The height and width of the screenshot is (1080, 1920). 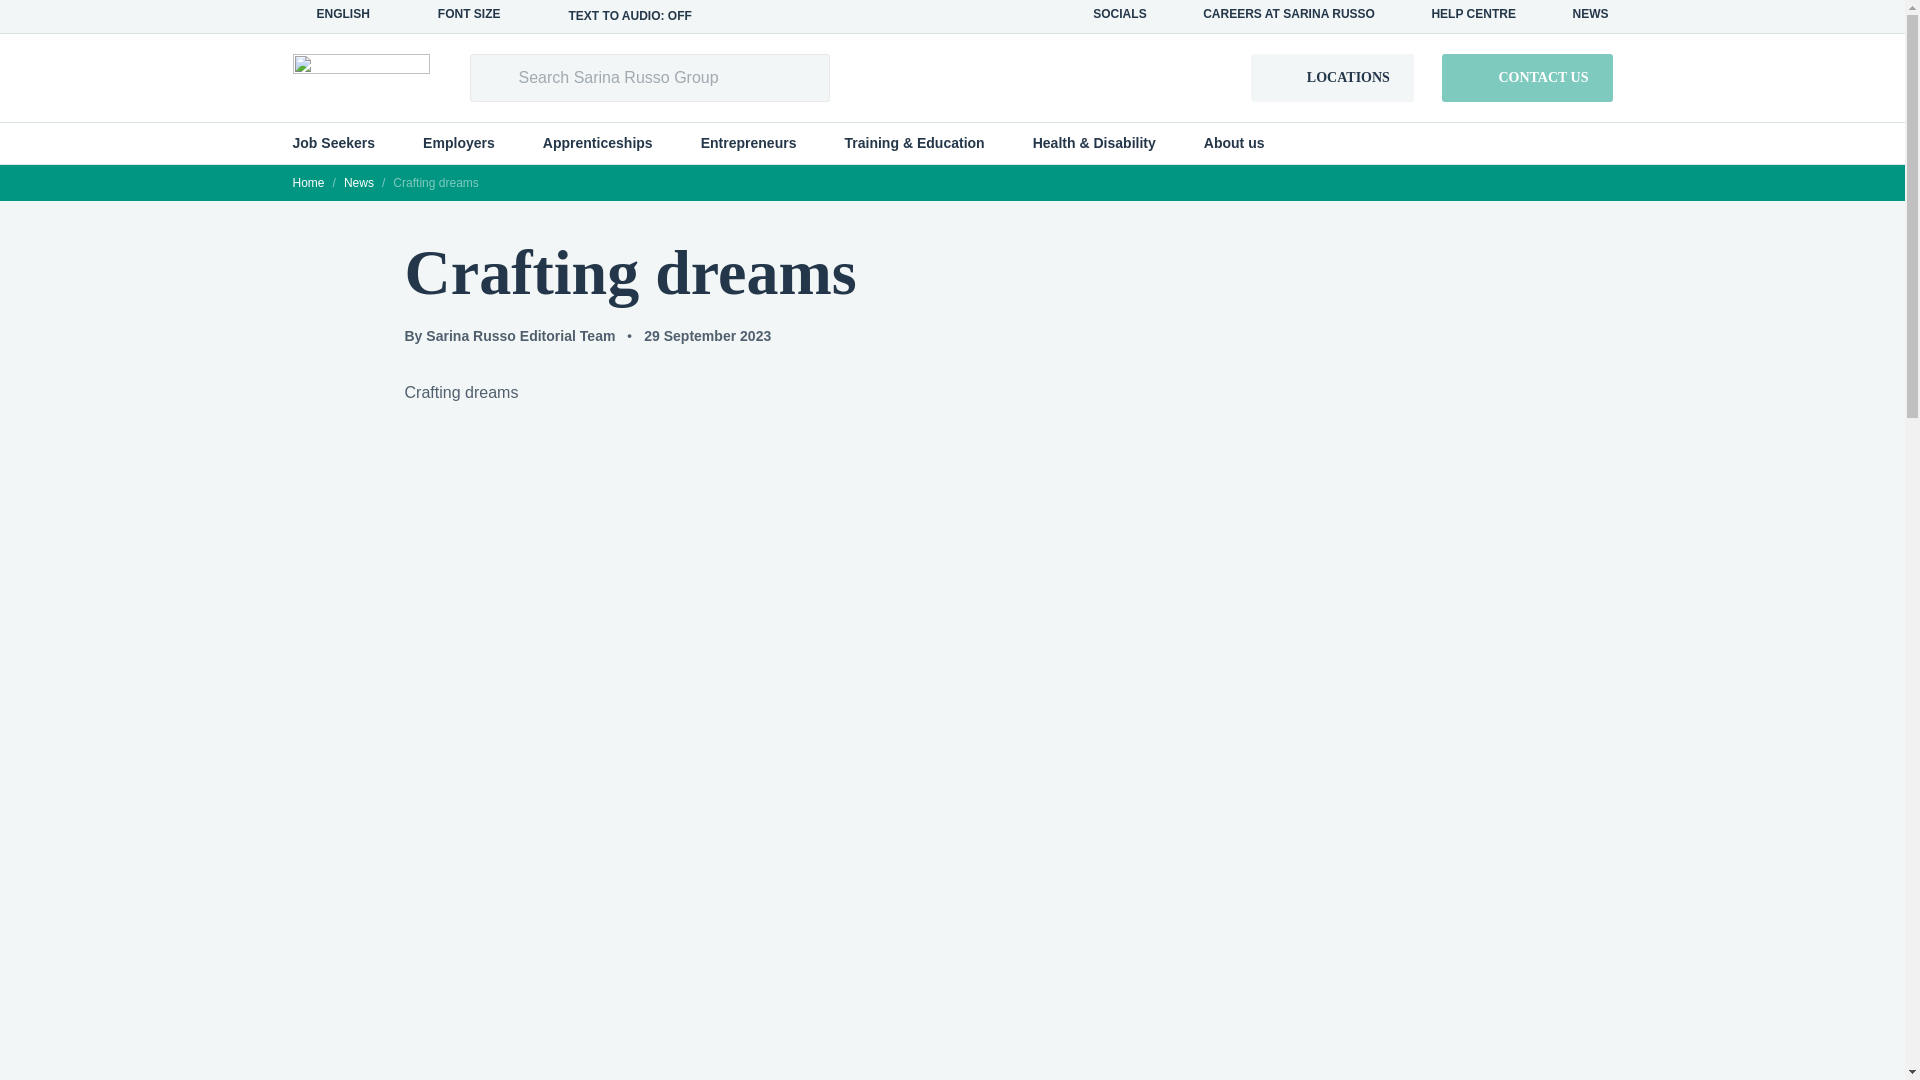 What do you see at coordinates (620, 16) in the screenshot?
I see `TEXT TO AUDIO: OFF` at bounding box center [620, 16].